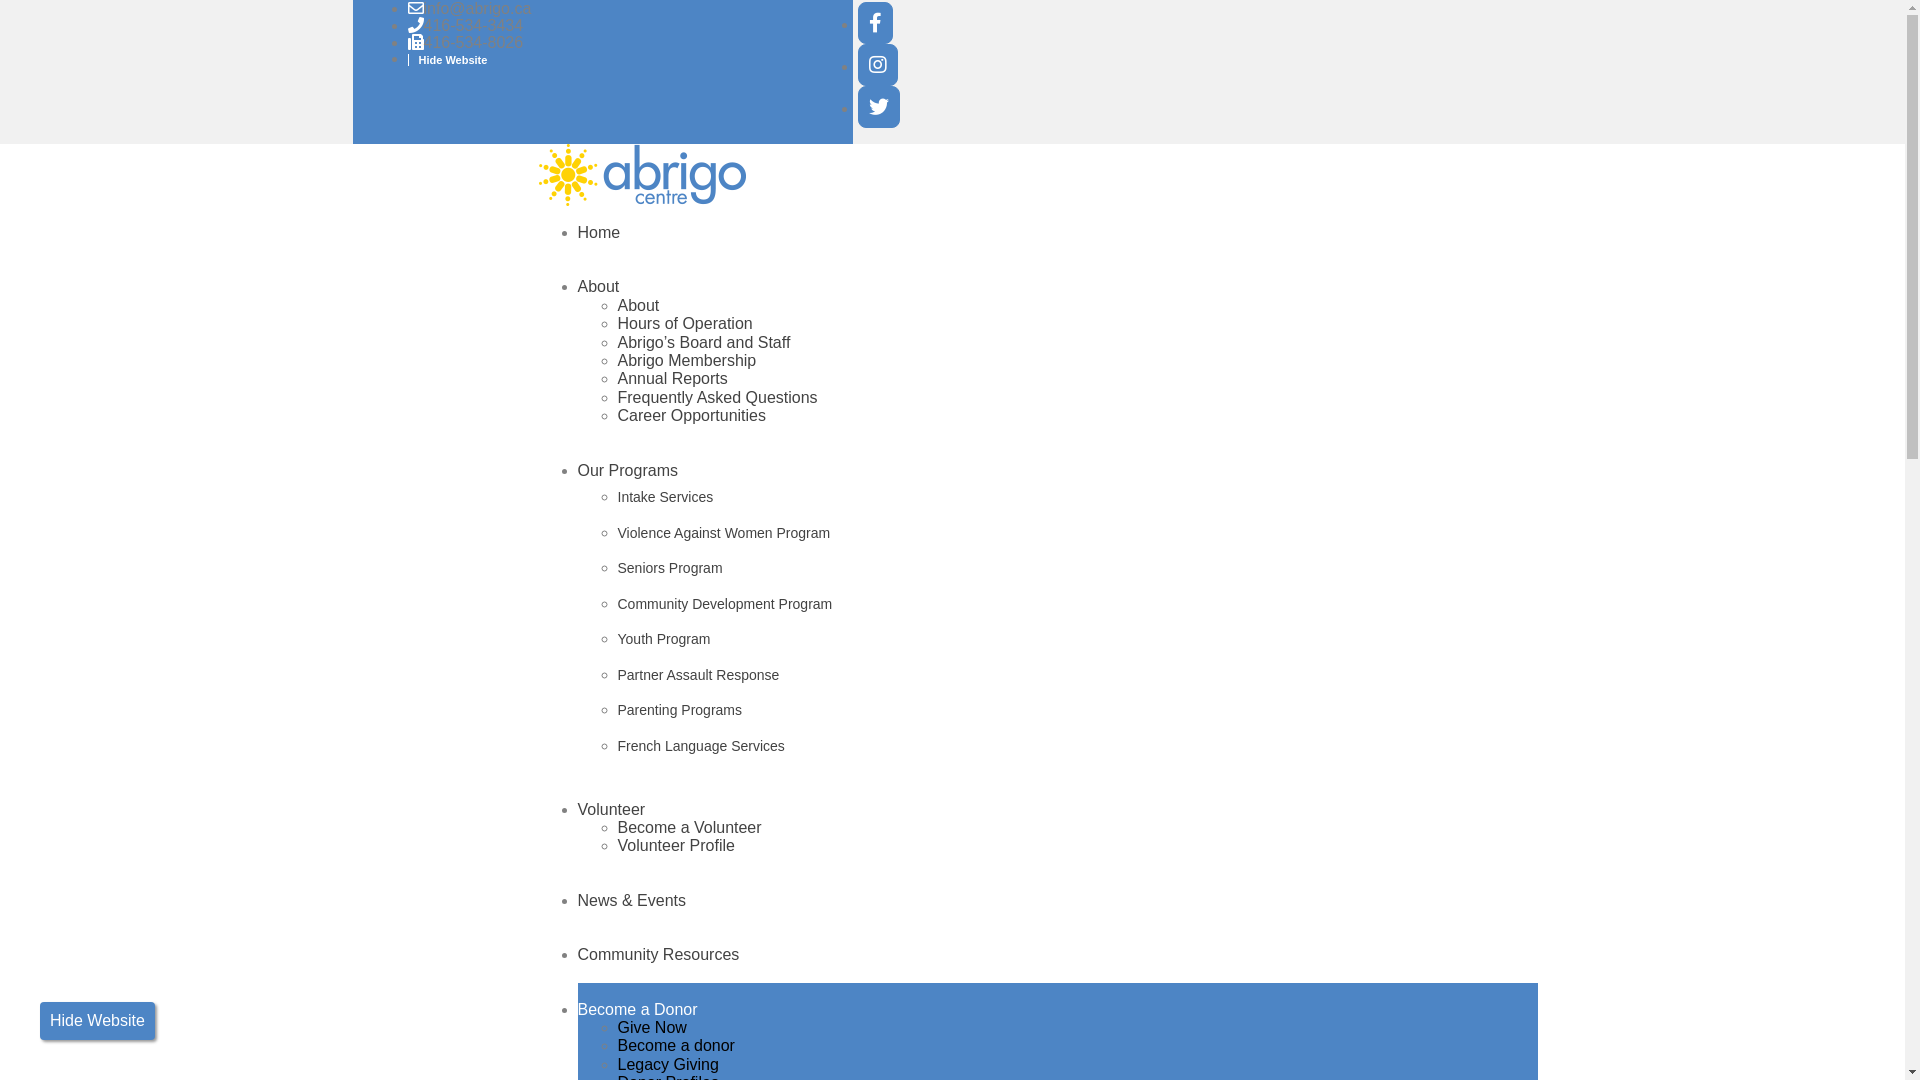 This screenshot has width=1920, height=1080. What do you see at coordinates (1078, 711) in the screenshot?
I see `Parenting Programs` at bounding box center [1078, 711].